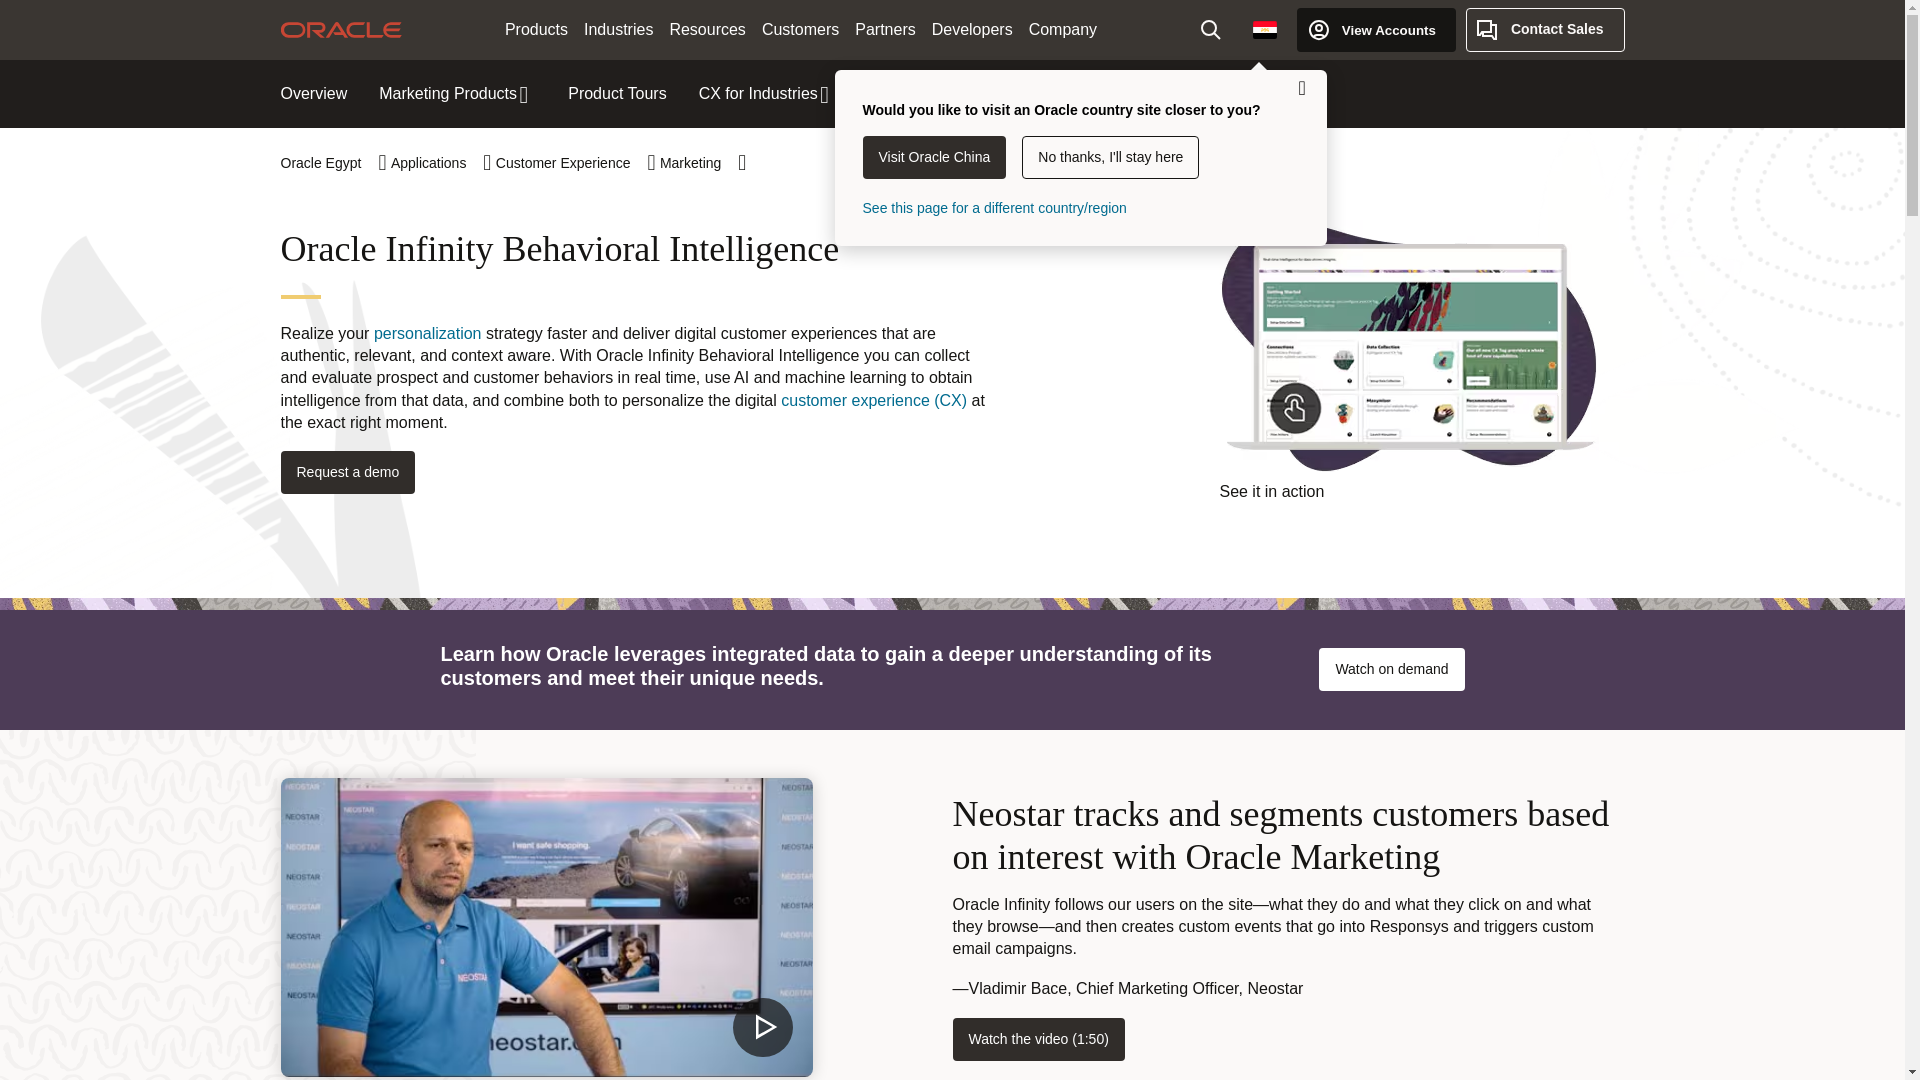  I want to click on Product Tours, so click(617, 94).